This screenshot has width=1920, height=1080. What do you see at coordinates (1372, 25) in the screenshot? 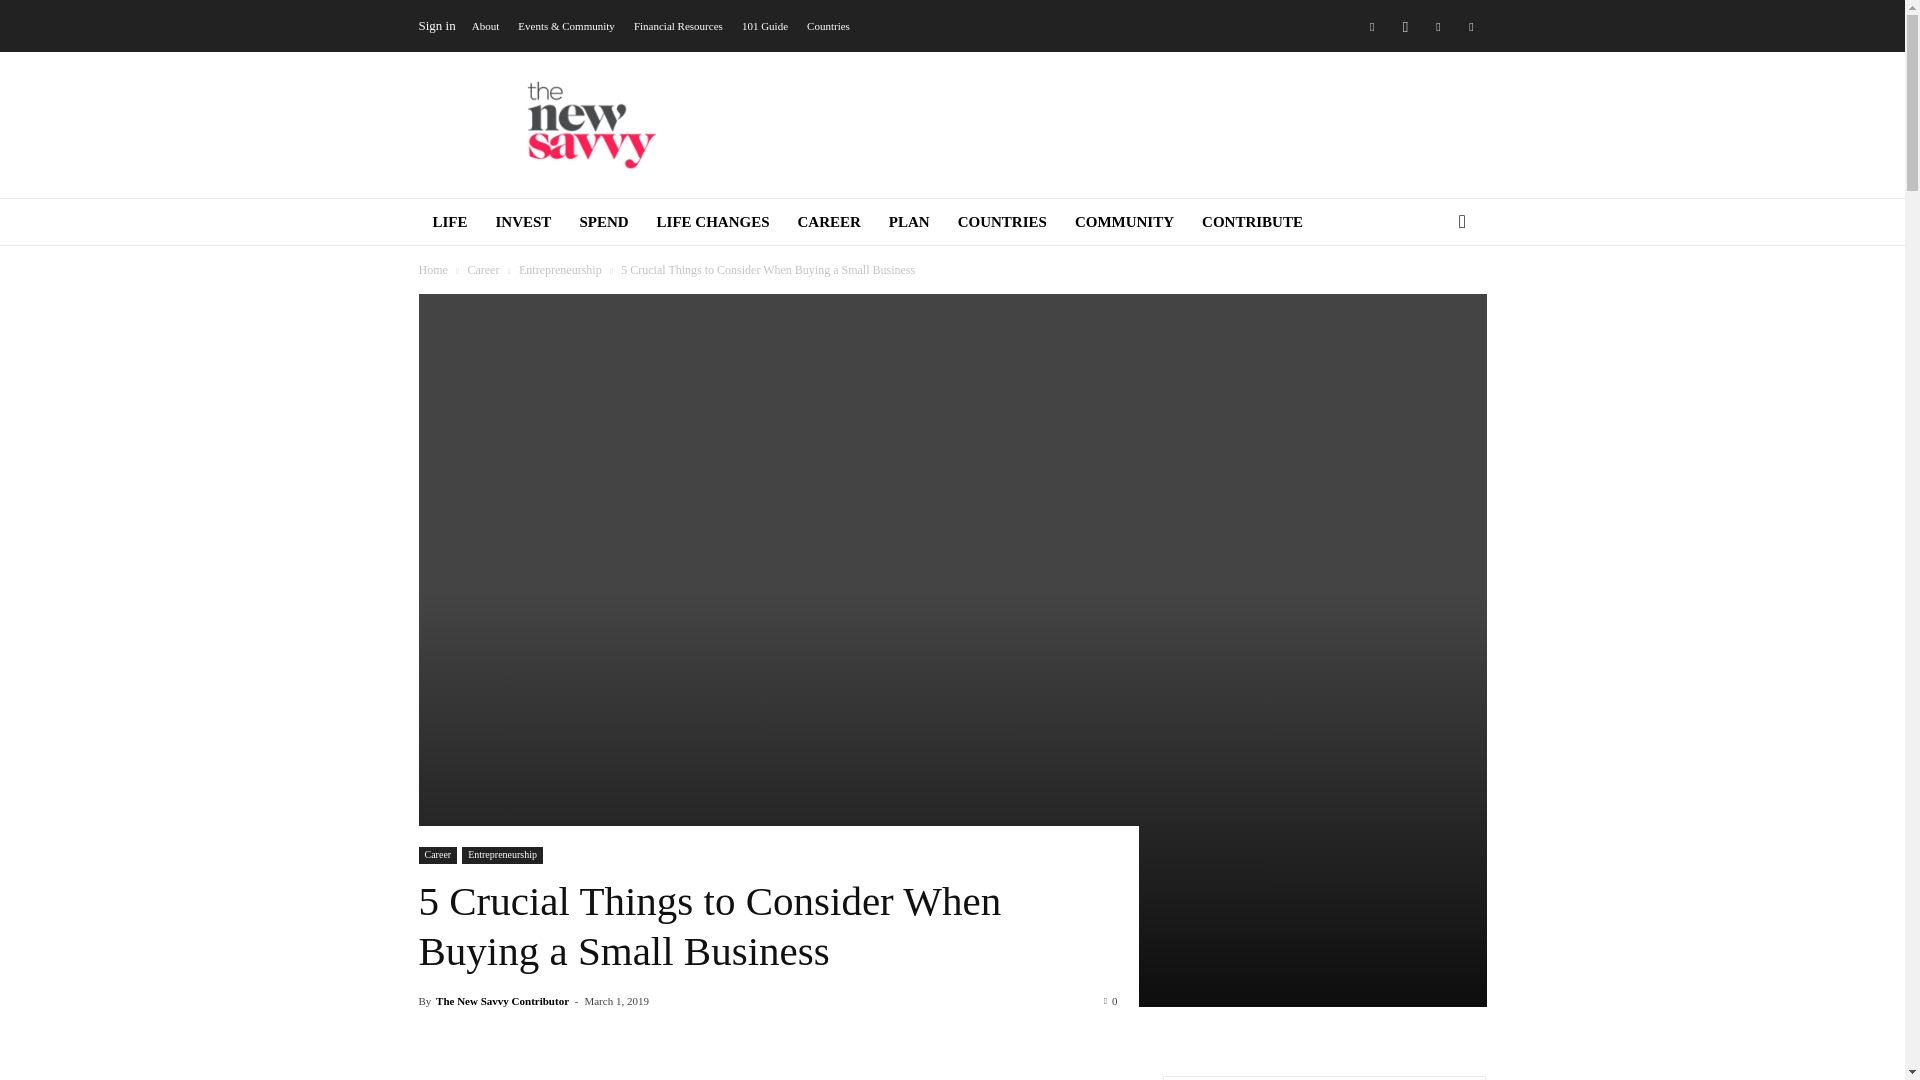
I see `Facebook` at bounding box center [1372, 25].